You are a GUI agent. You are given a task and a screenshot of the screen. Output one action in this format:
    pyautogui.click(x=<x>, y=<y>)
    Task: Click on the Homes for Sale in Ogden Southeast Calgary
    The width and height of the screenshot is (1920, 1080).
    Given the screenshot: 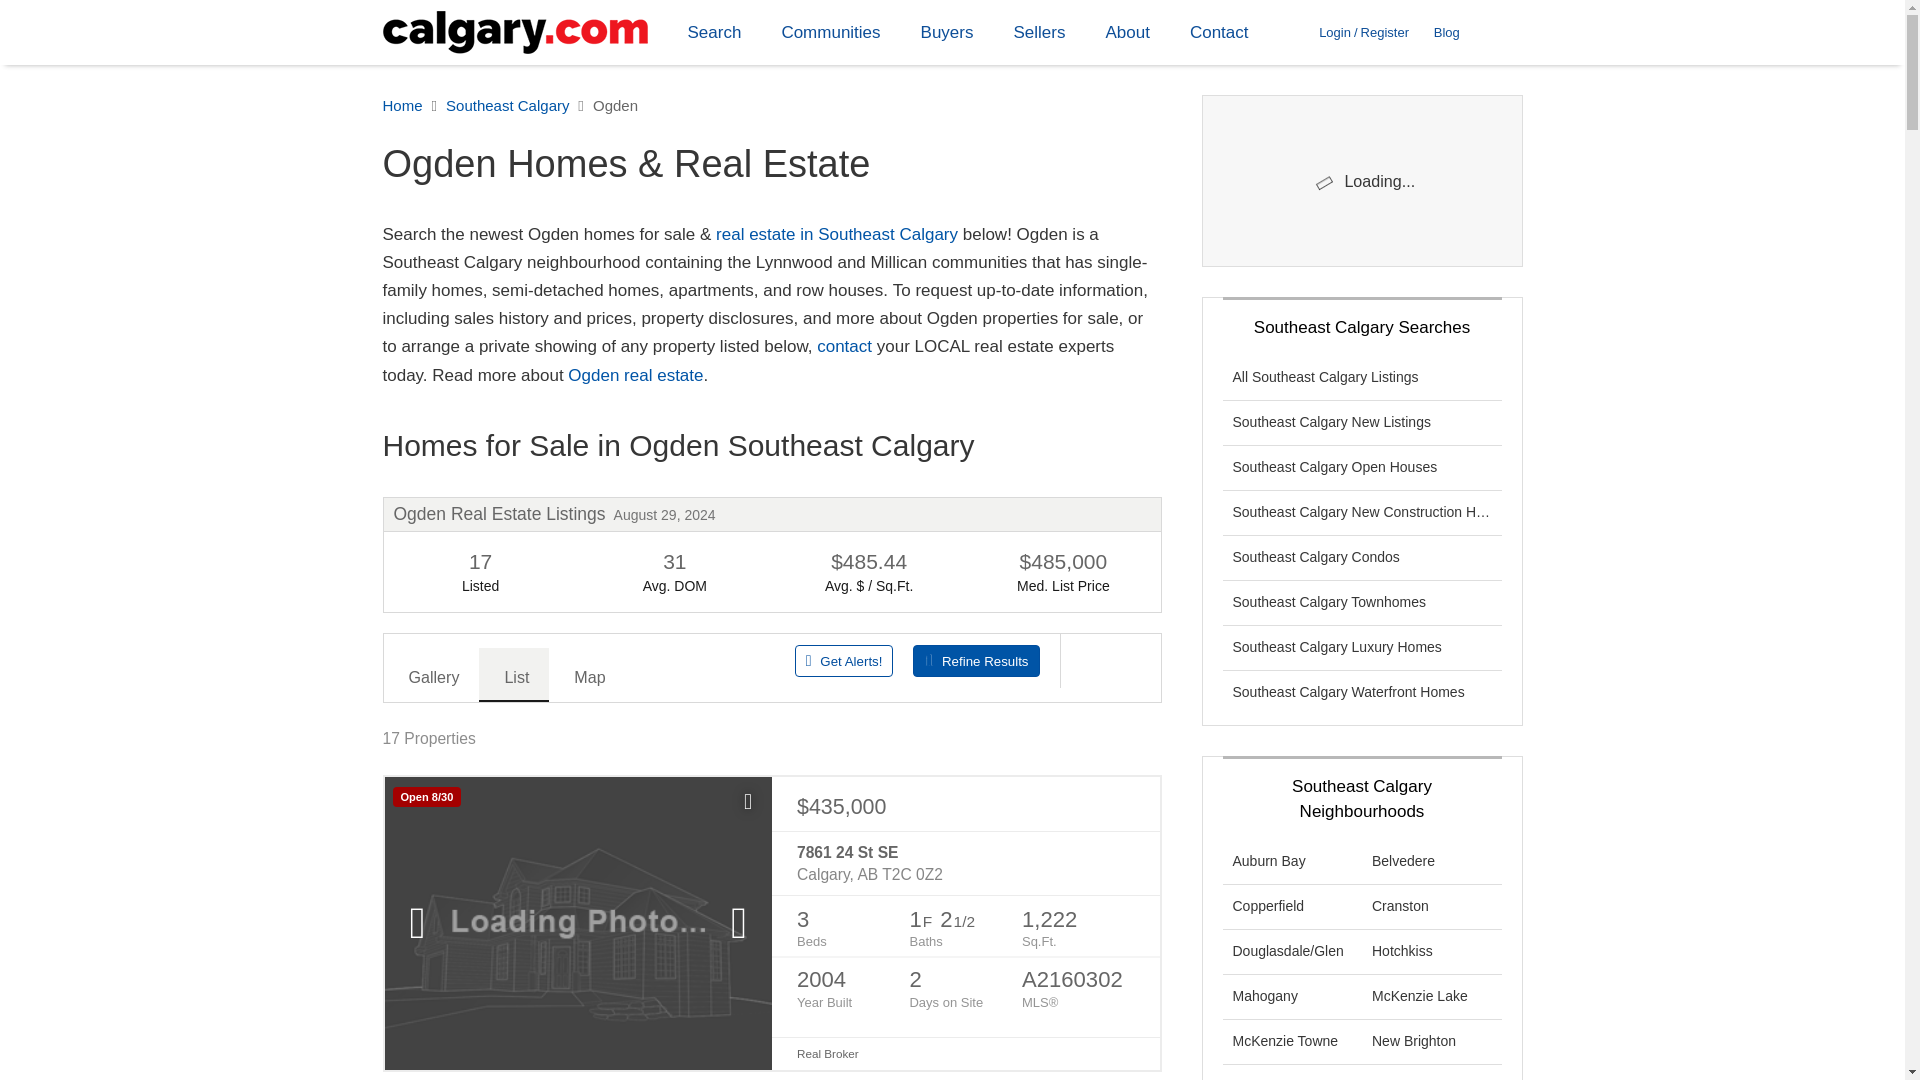 What is the action you would take?
    pyautogui.click(x=772, y=446)
    